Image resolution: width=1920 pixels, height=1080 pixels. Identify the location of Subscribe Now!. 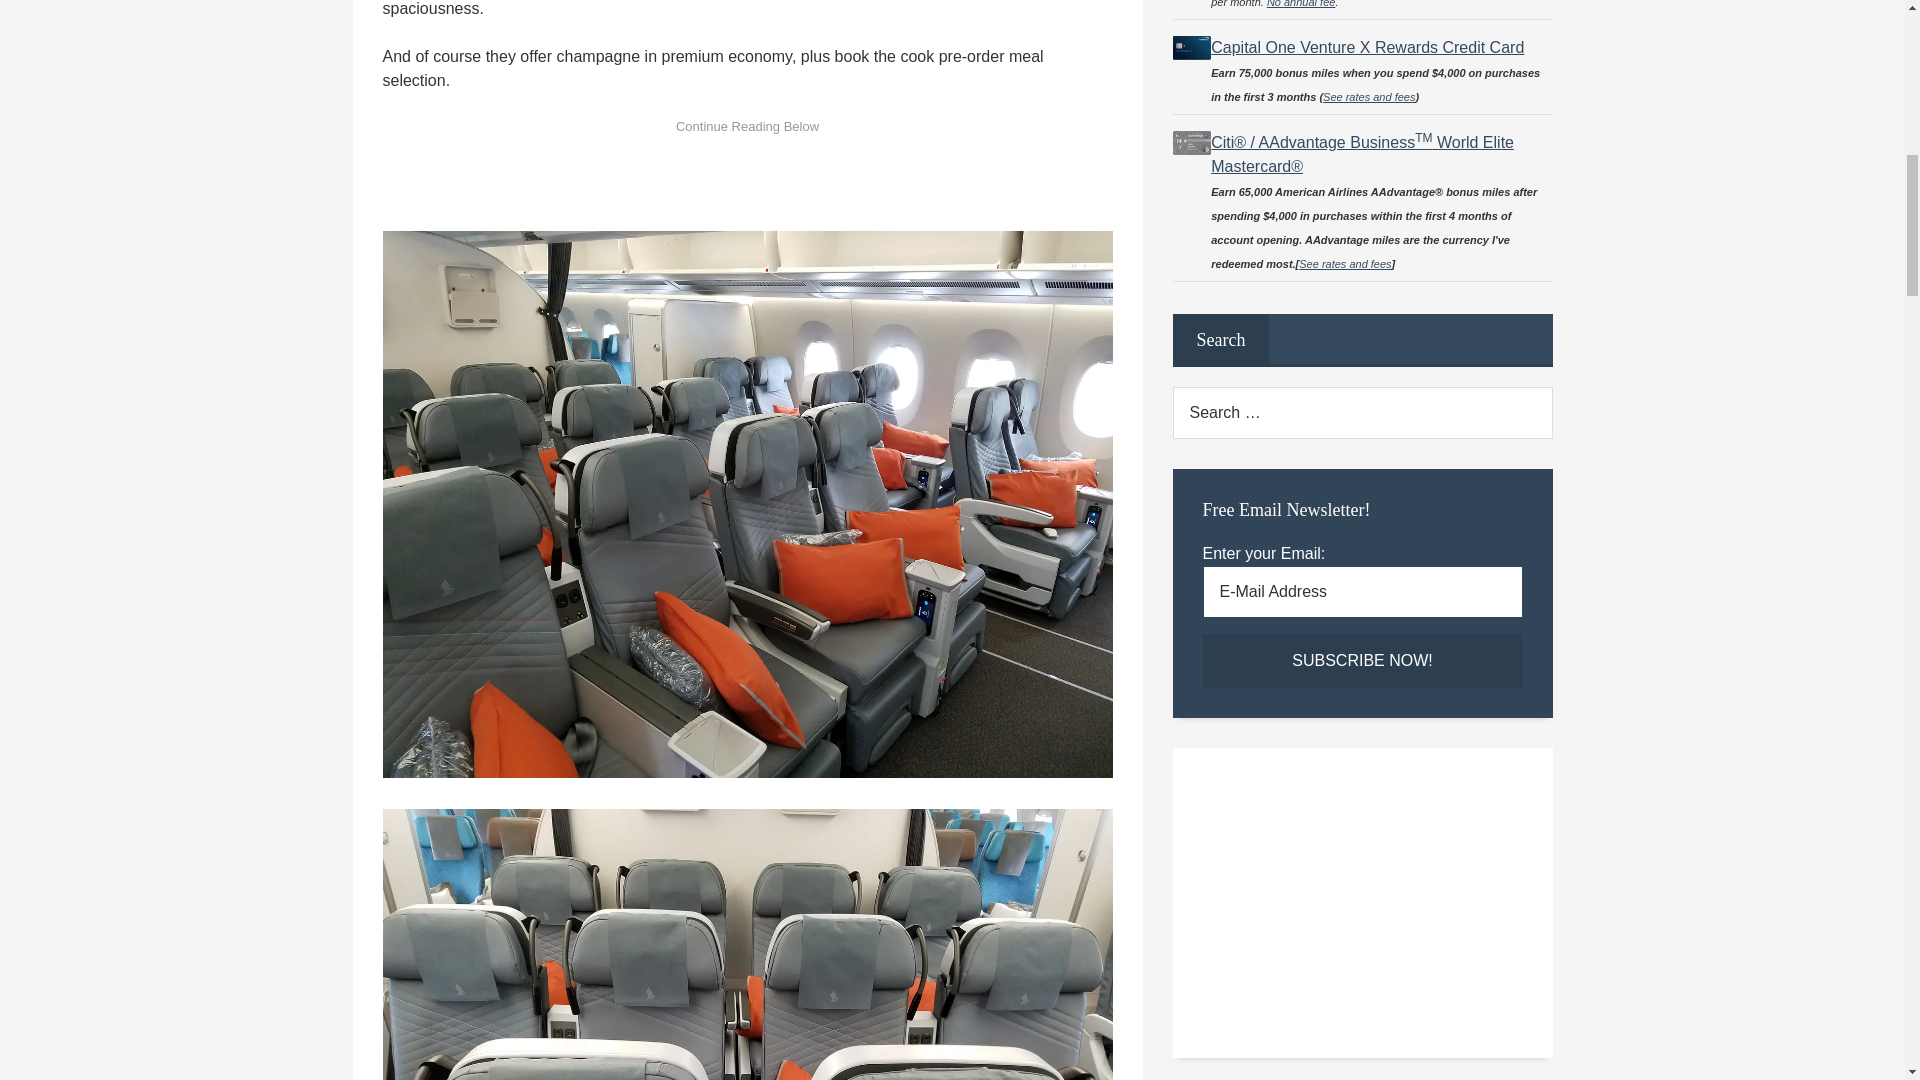
(1362, 660).